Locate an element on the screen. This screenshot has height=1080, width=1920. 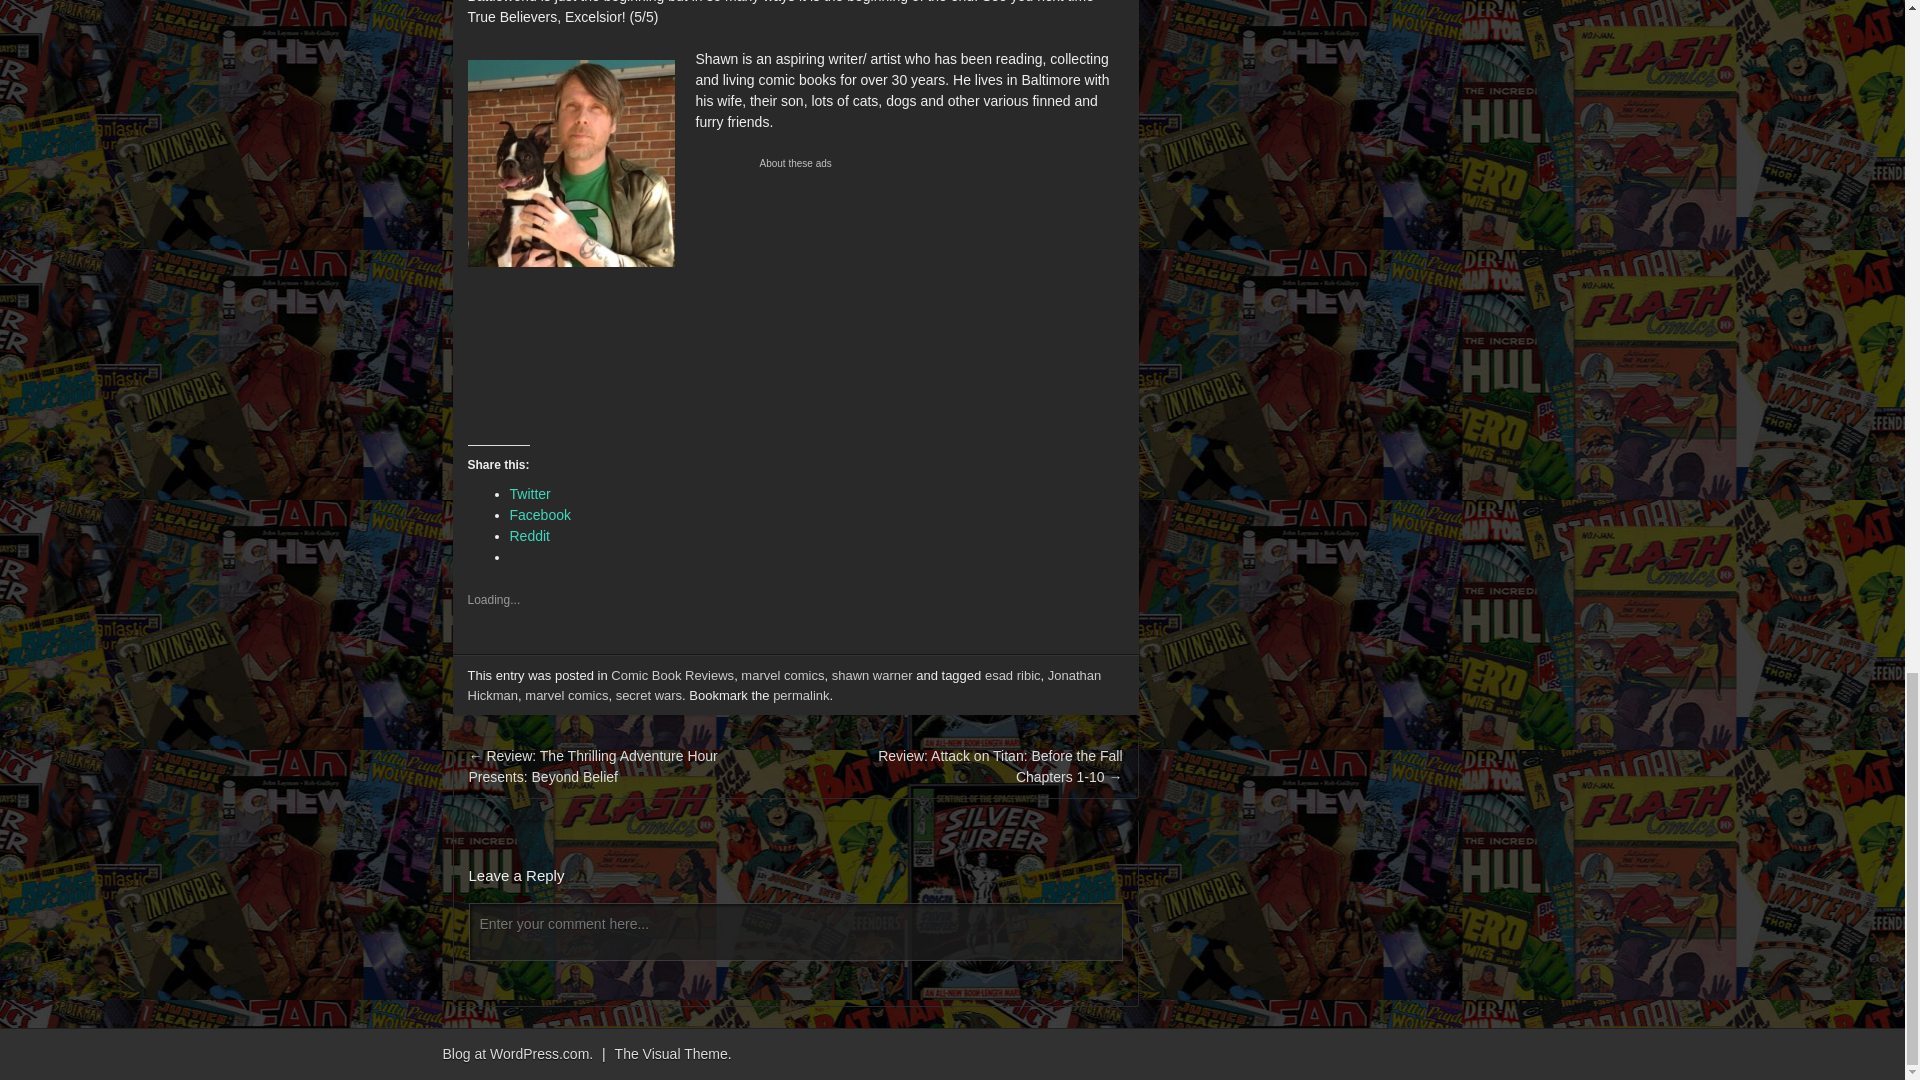
About these ads is located at coordinates (910, 163).